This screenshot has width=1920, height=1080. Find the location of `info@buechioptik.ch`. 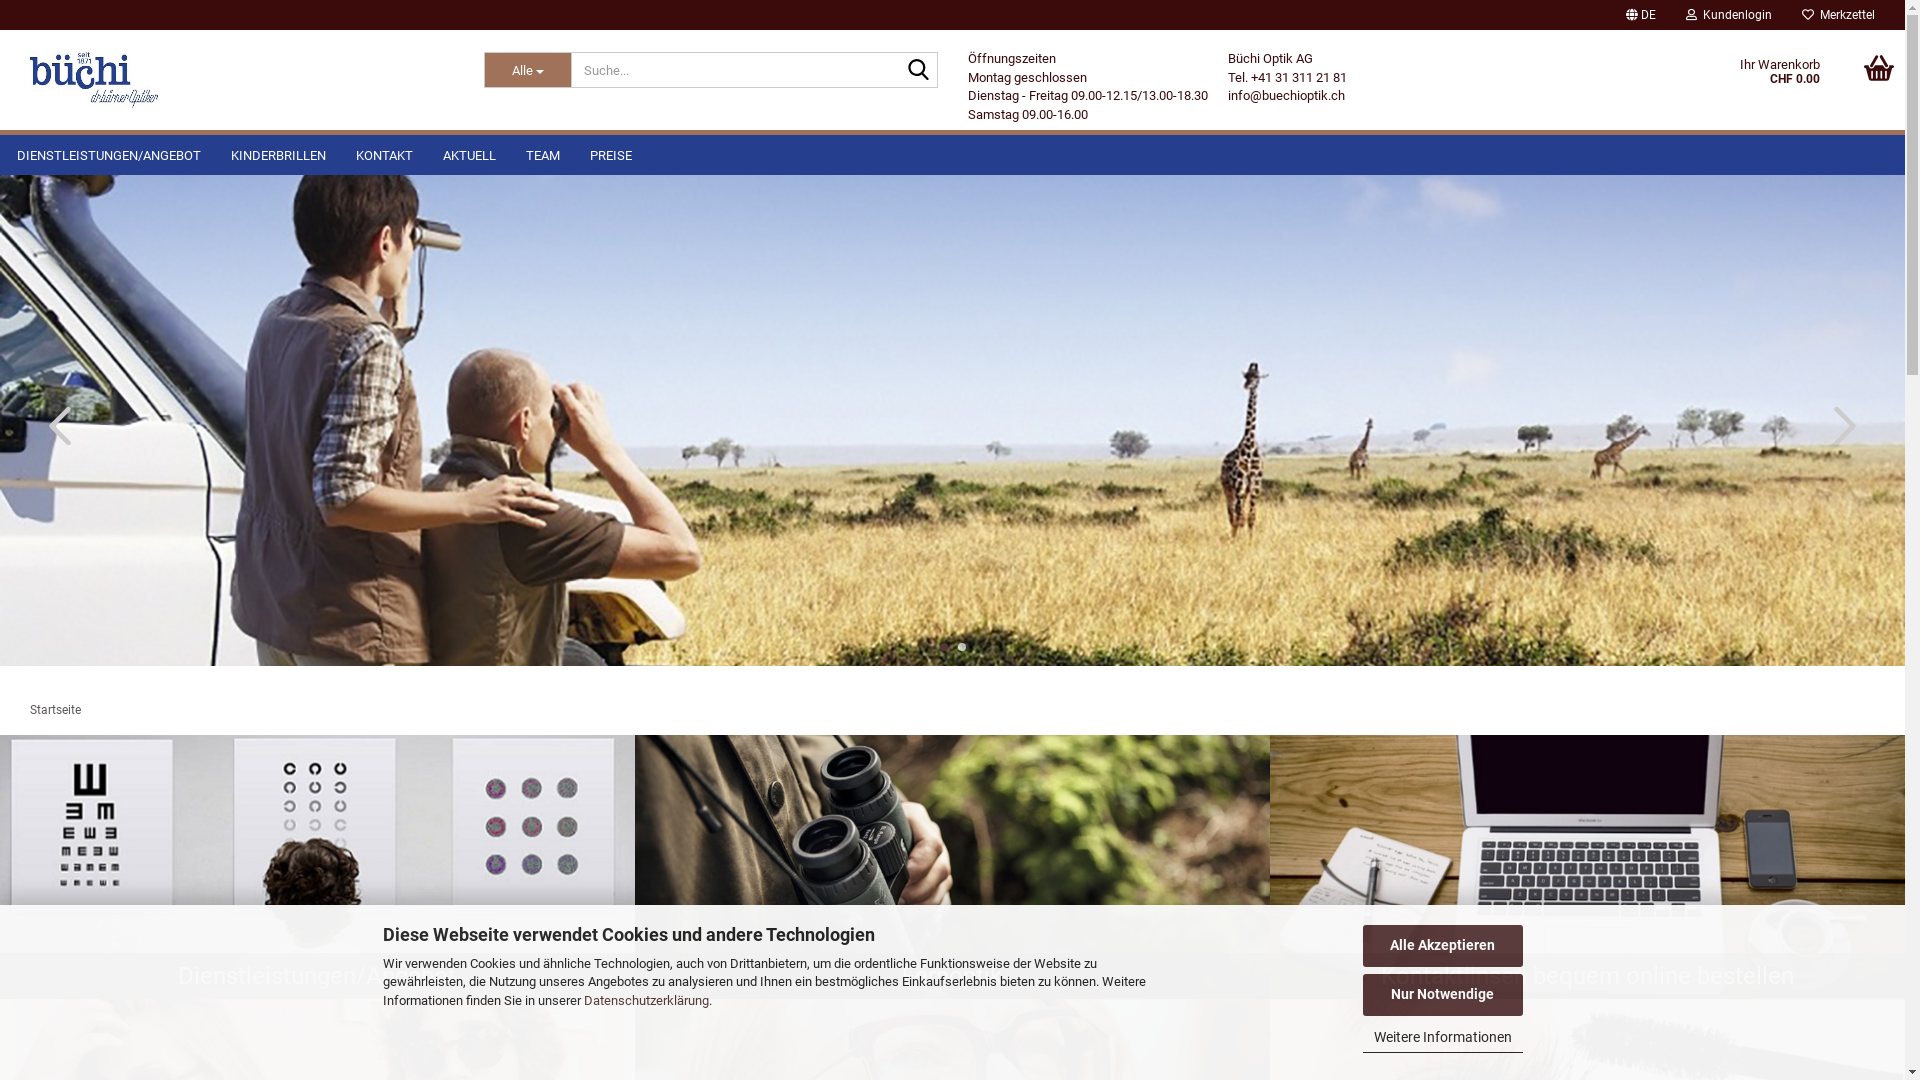

info@buechioptik.ch is located at coordinates (1286, 96).